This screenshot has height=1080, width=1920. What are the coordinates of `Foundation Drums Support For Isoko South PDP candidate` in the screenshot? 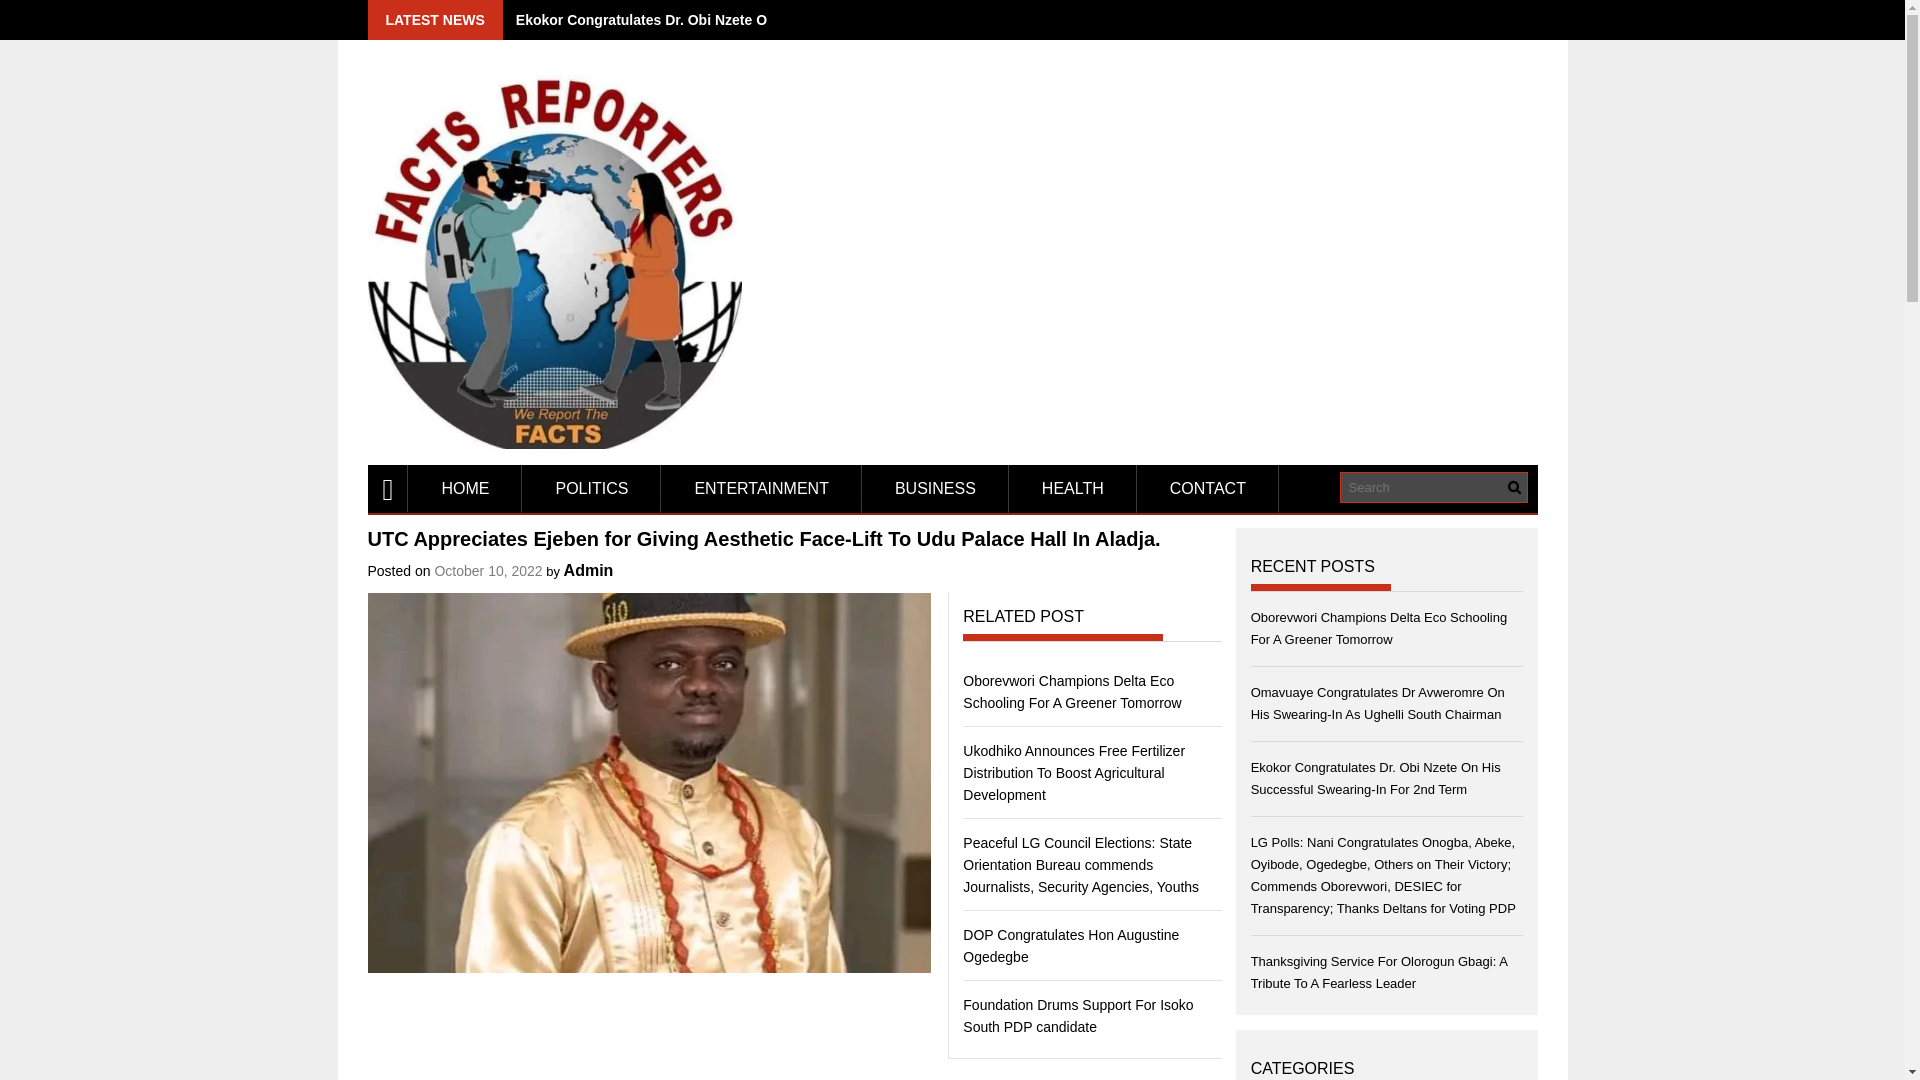 It's located at (1078, 1015).